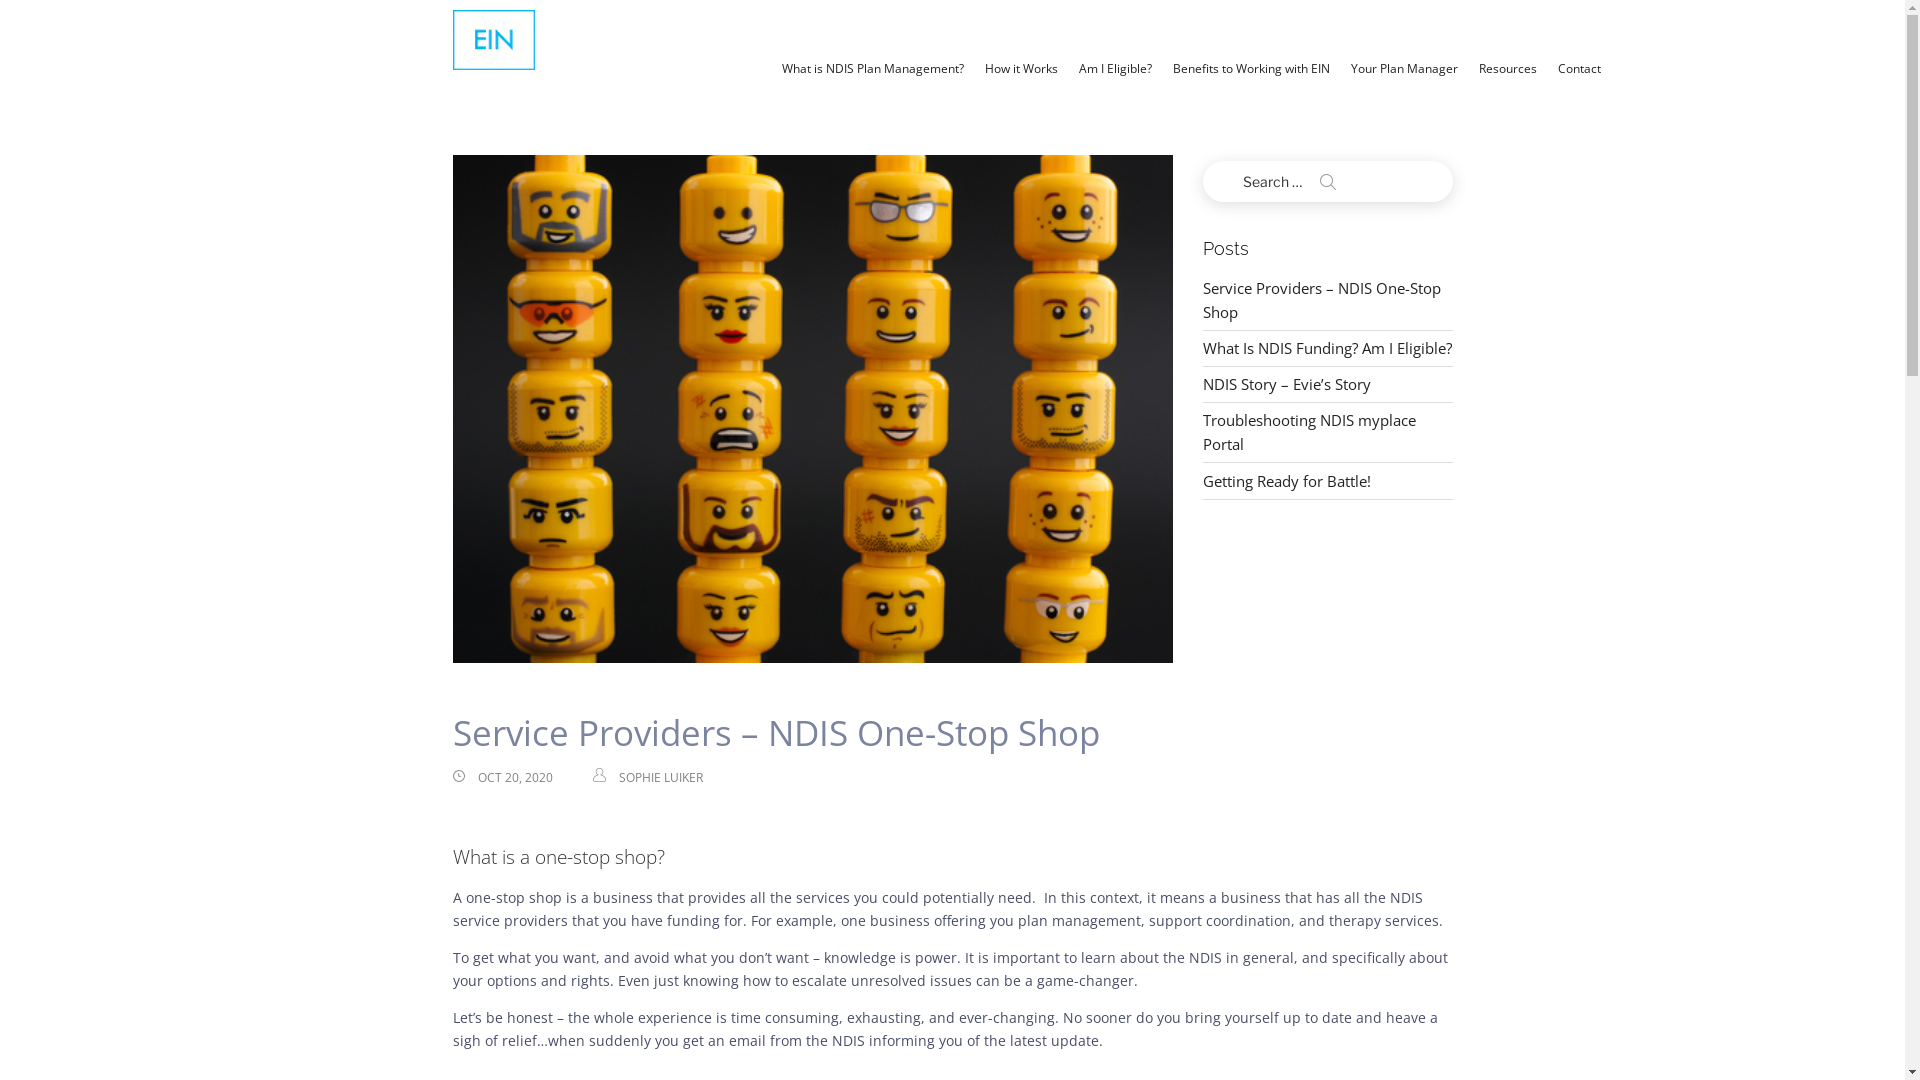  I want to click on What Is NDIS Funding? Am I Eligible?, so click(1326, 348).